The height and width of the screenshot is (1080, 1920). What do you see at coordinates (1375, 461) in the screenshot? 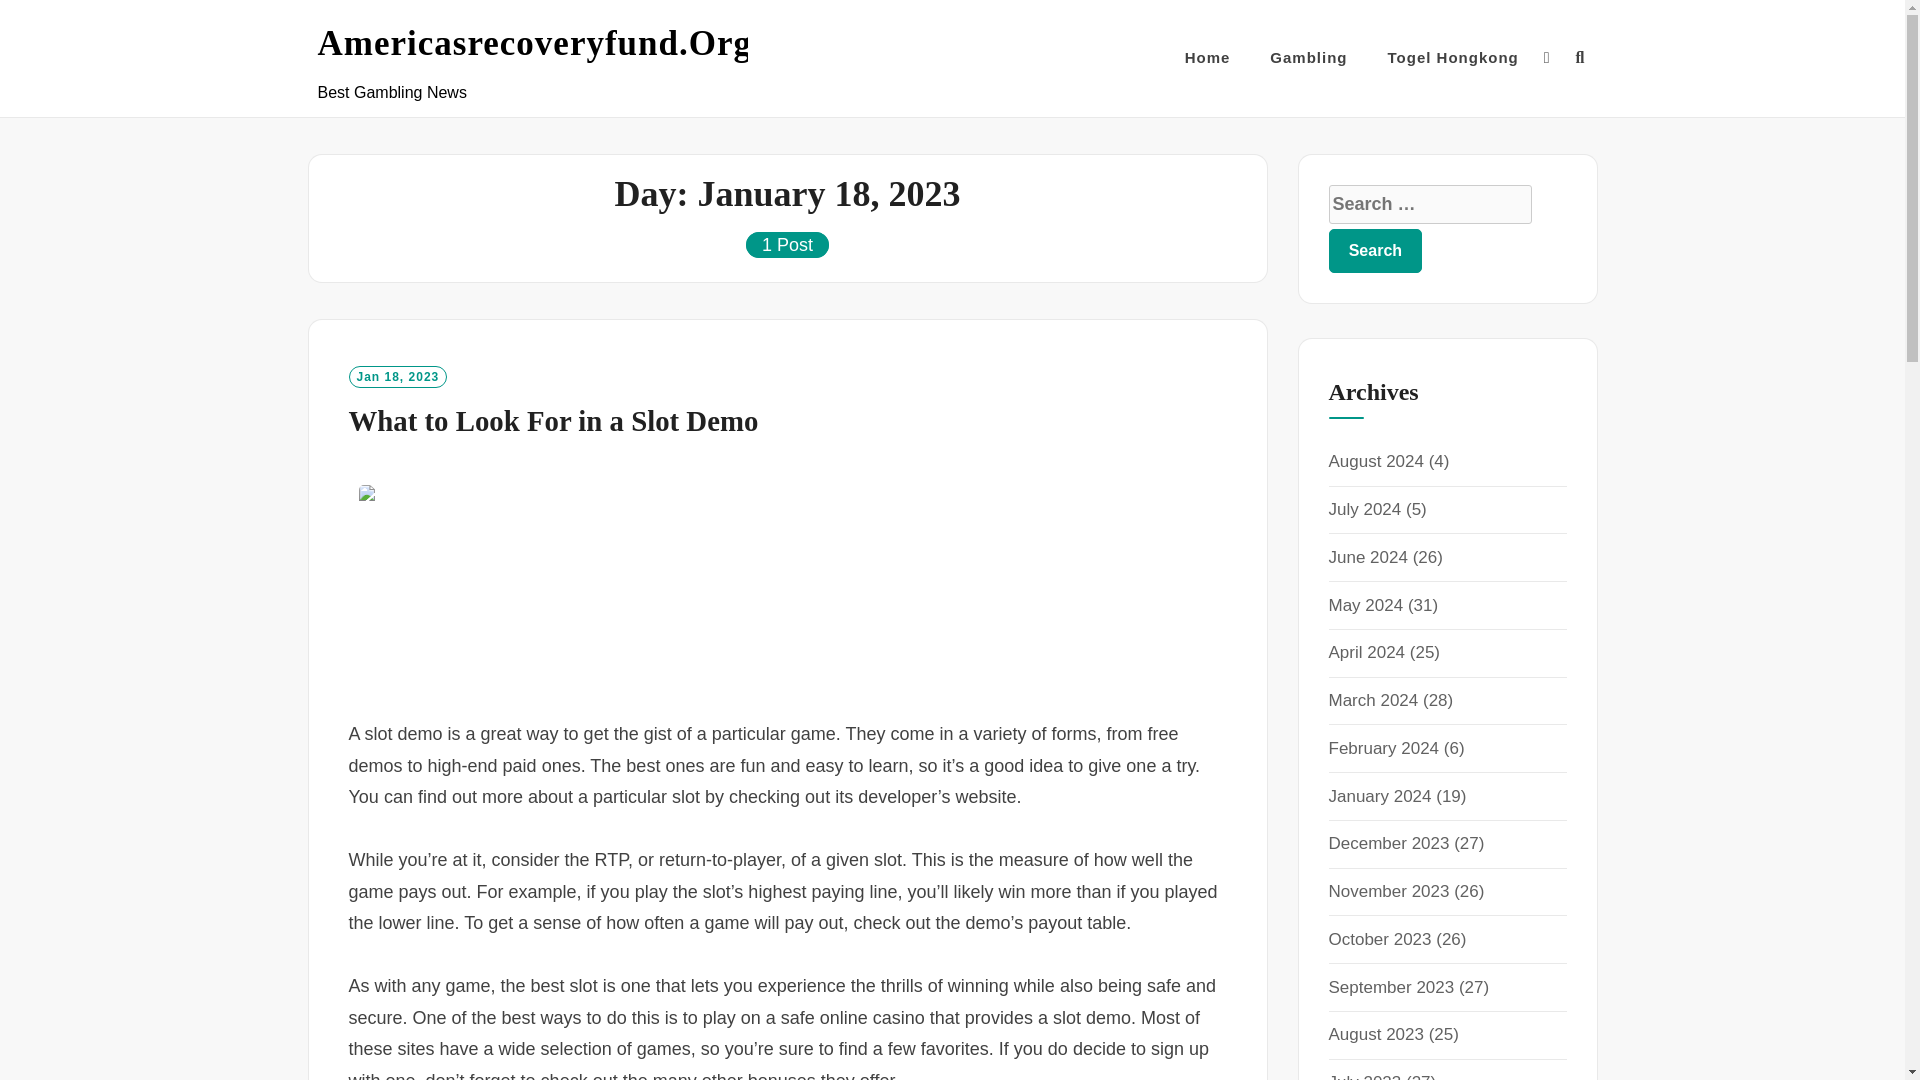
I see `August 2024` at bounding box center [1375, 461].